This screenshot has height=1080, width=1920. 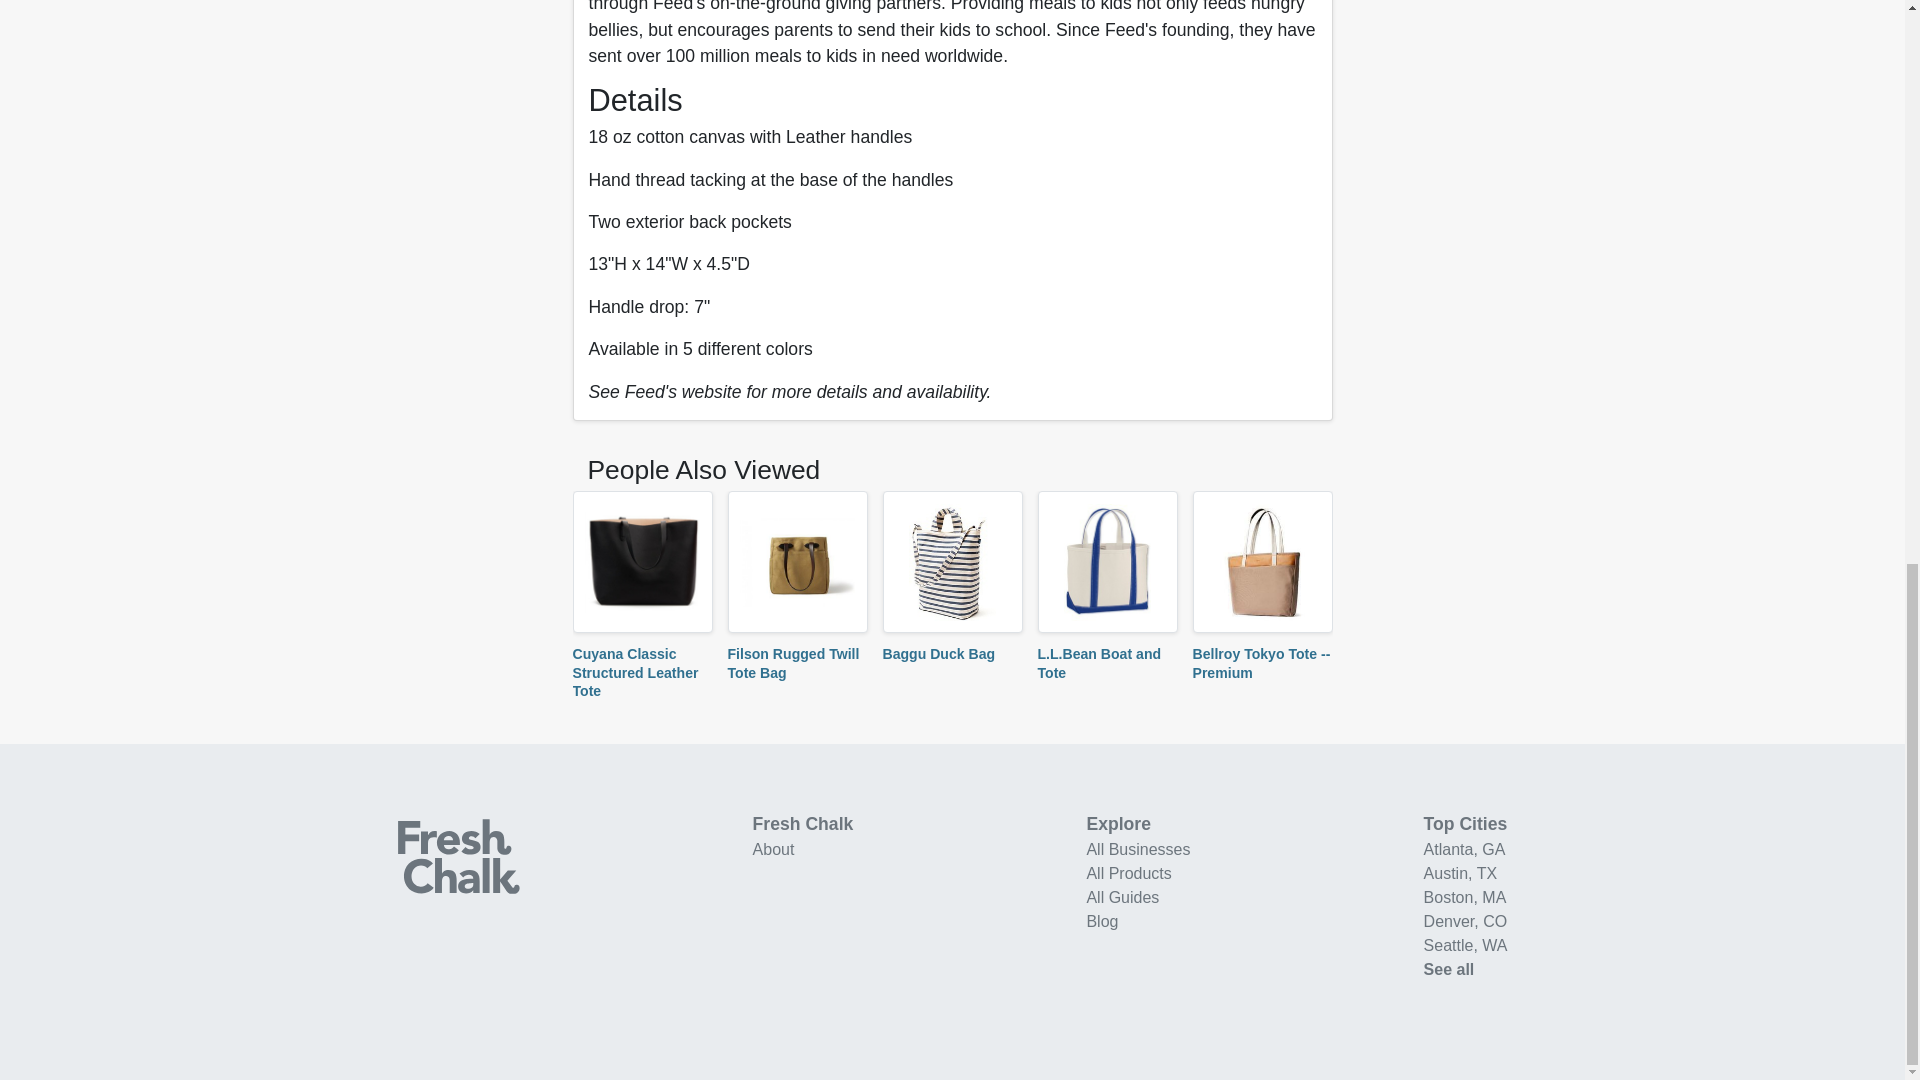 What do you see at coordinates (1460, 874) in the screenshot?
I see `Austin, TX` at bounding box center [1460, 874].